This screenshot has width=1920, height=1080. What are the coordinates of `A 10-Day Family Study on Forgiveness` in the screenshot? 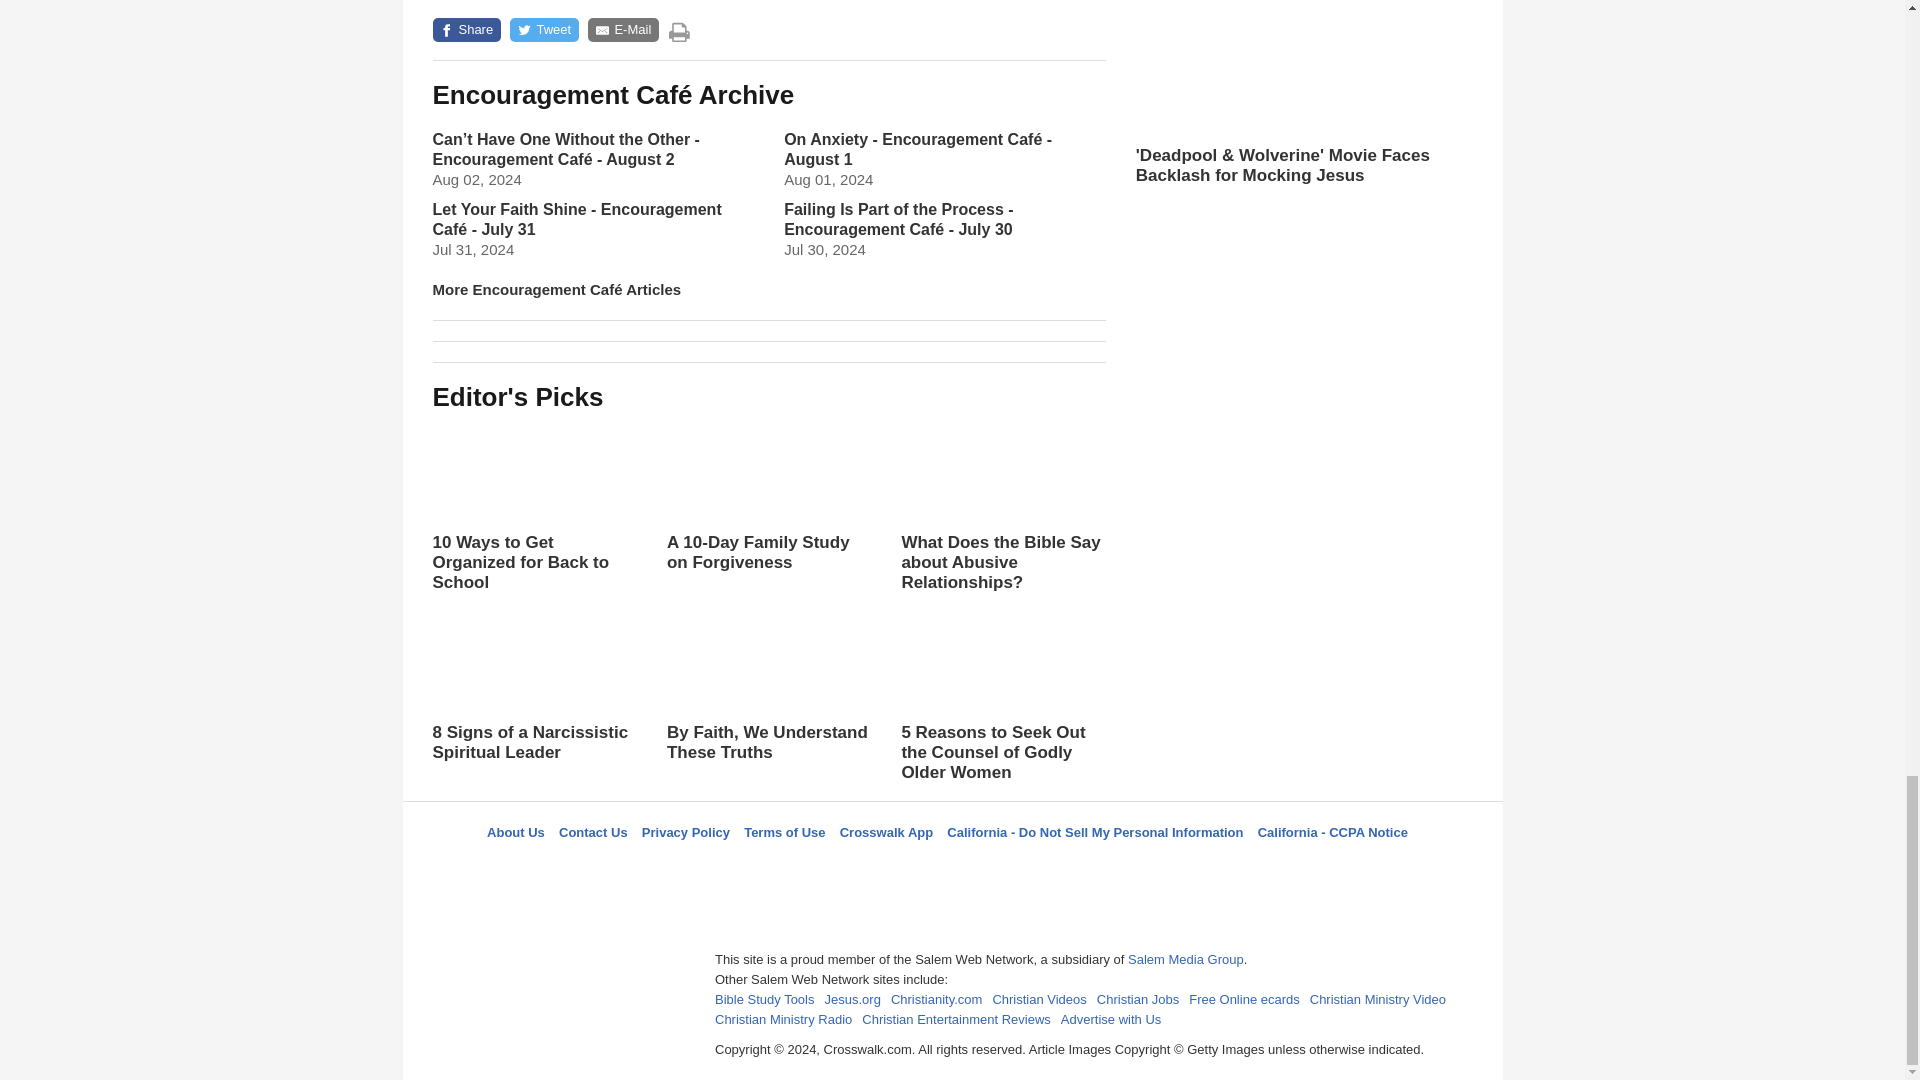 It's located at (768, 516).